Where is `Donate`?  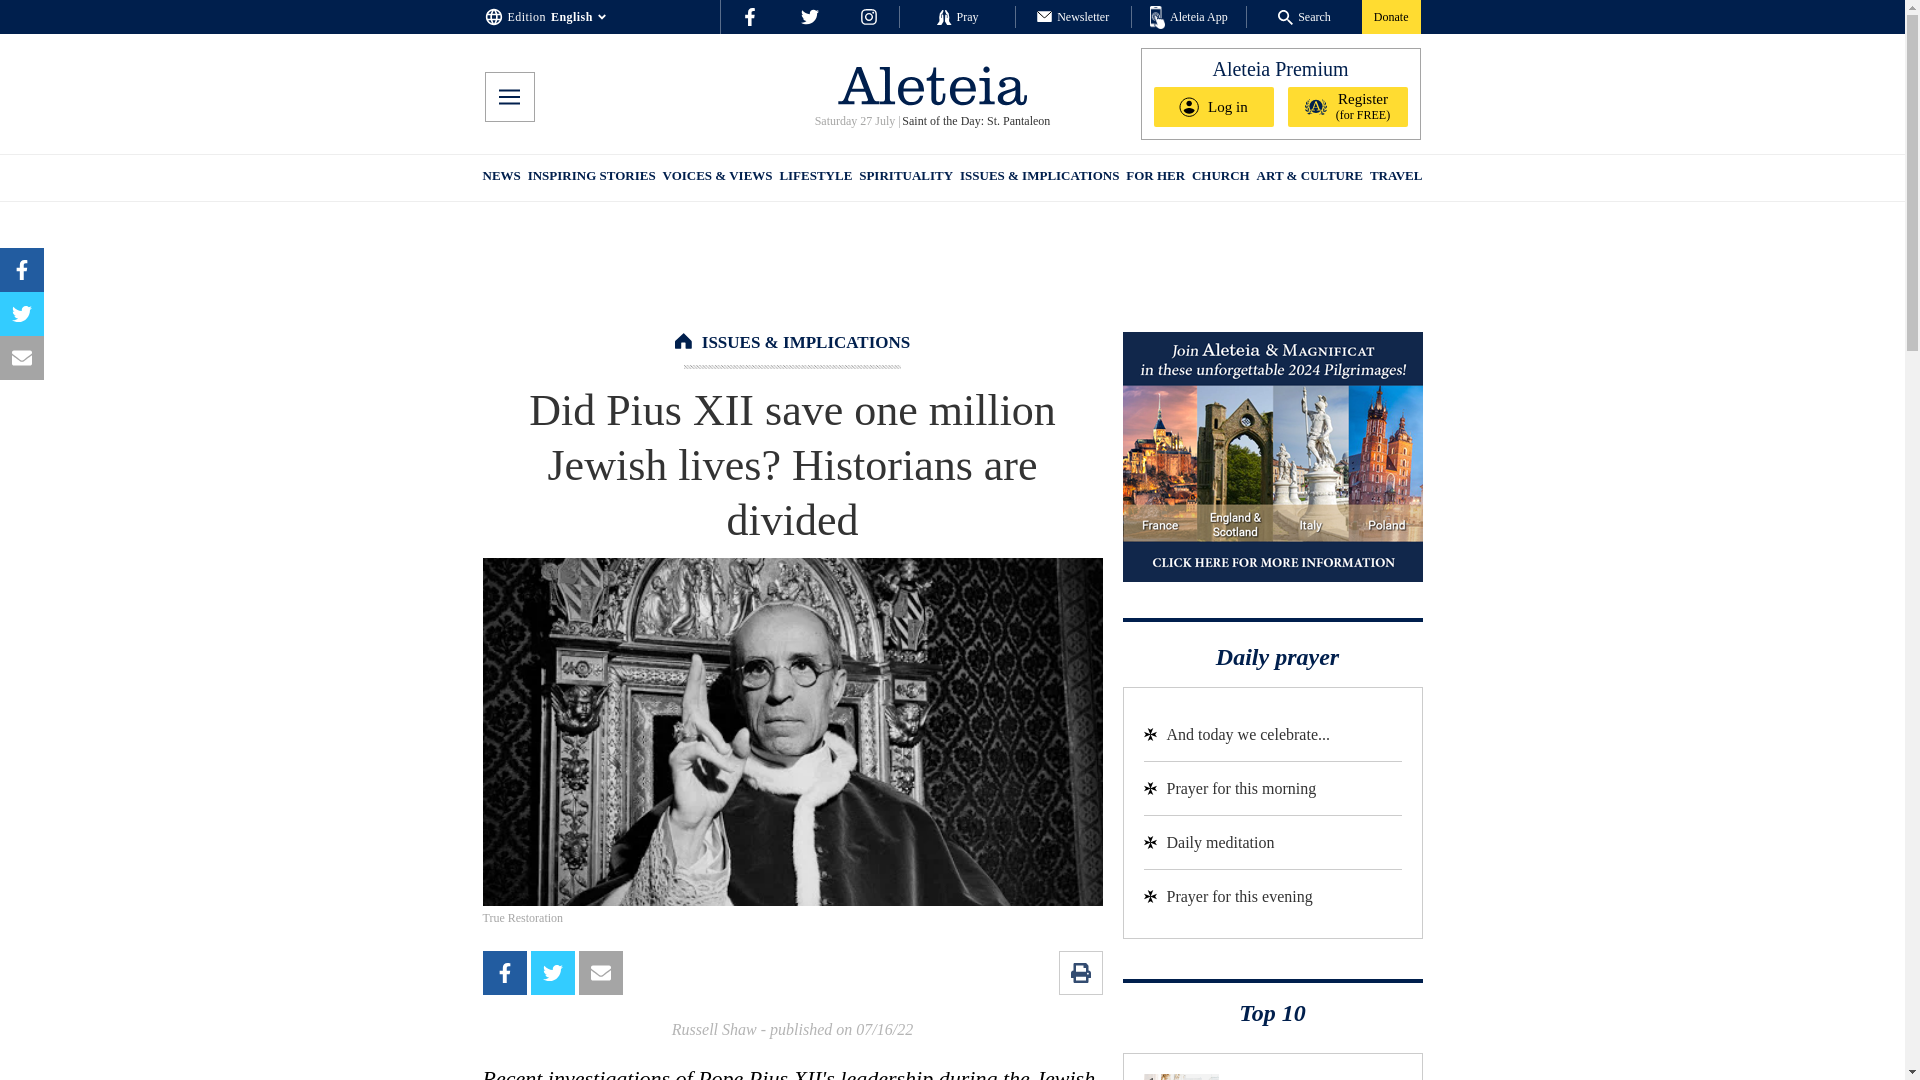 Donate is located at coordinates (1390, 16).